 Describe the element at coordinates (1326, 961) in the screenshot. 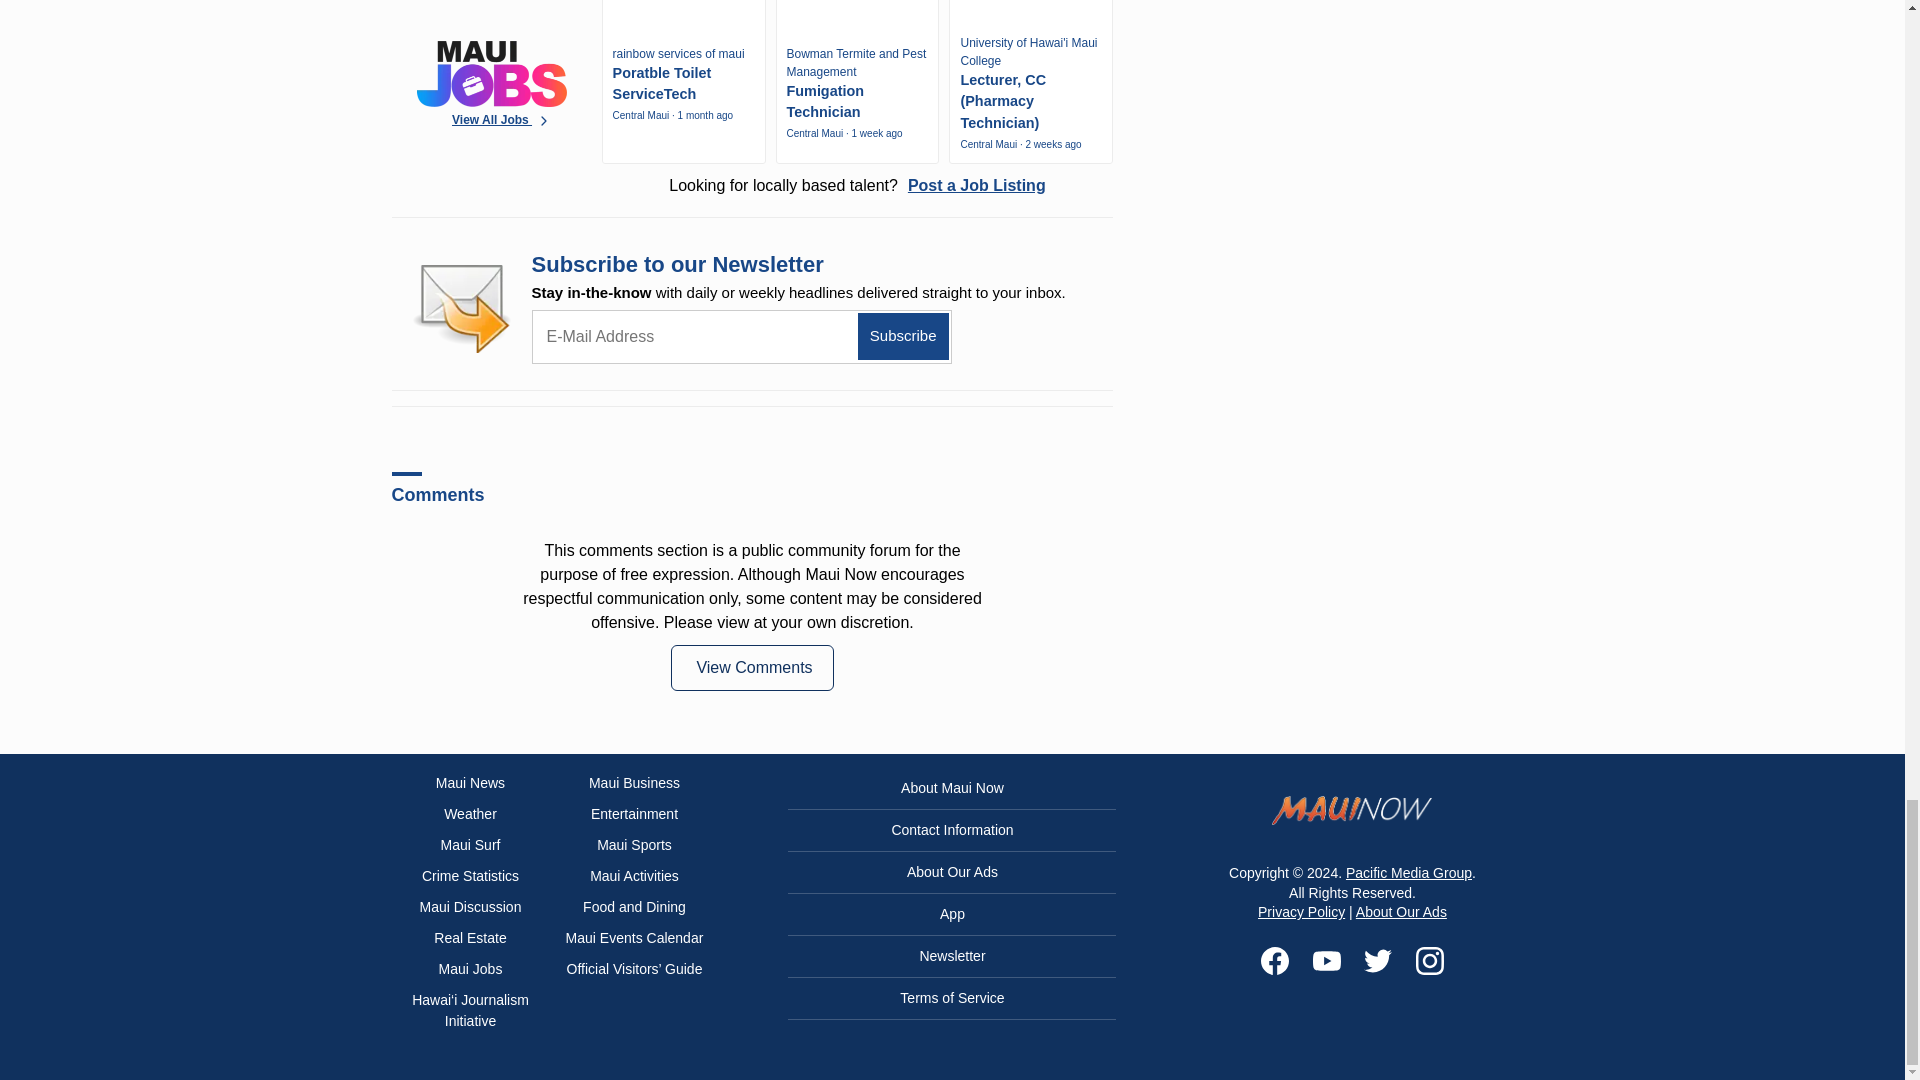

I see `YouTube` at that location.